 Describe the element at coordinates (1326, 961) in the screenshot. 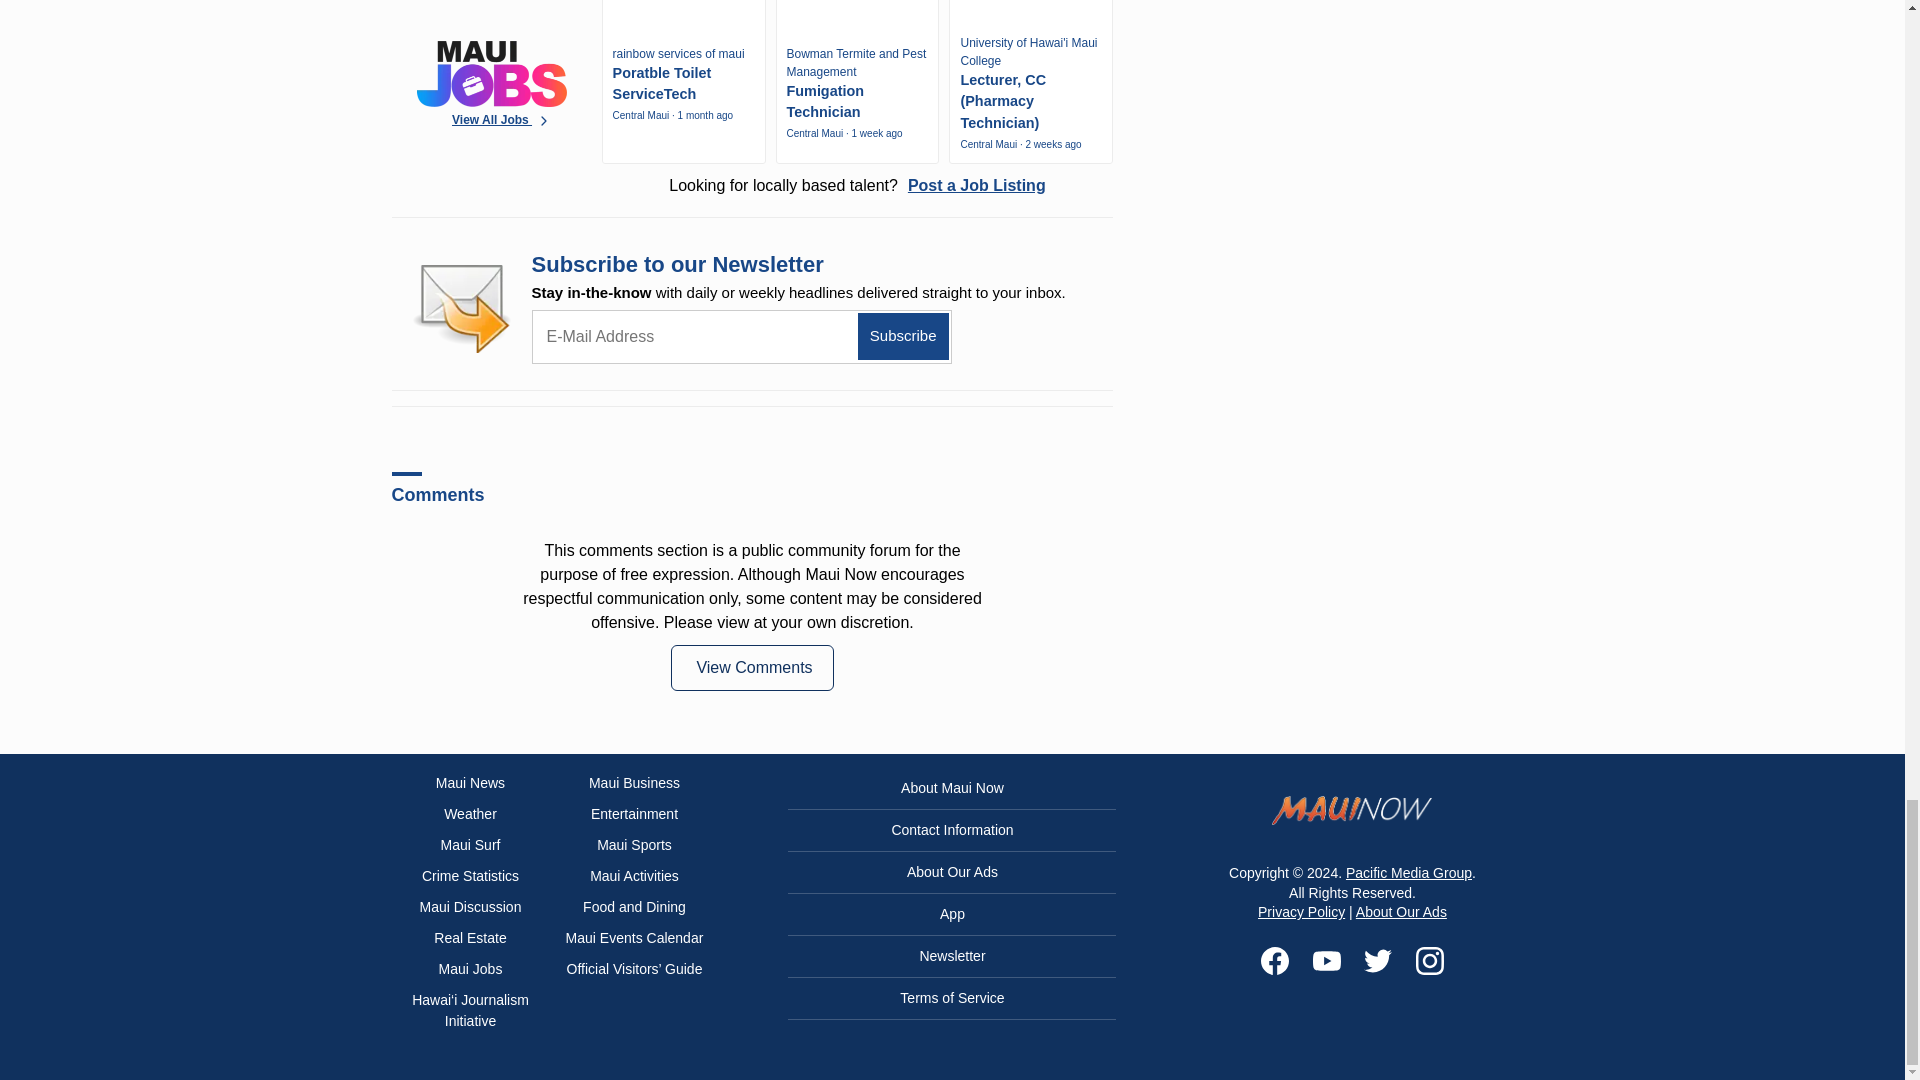

I see `YouTube` at that location.